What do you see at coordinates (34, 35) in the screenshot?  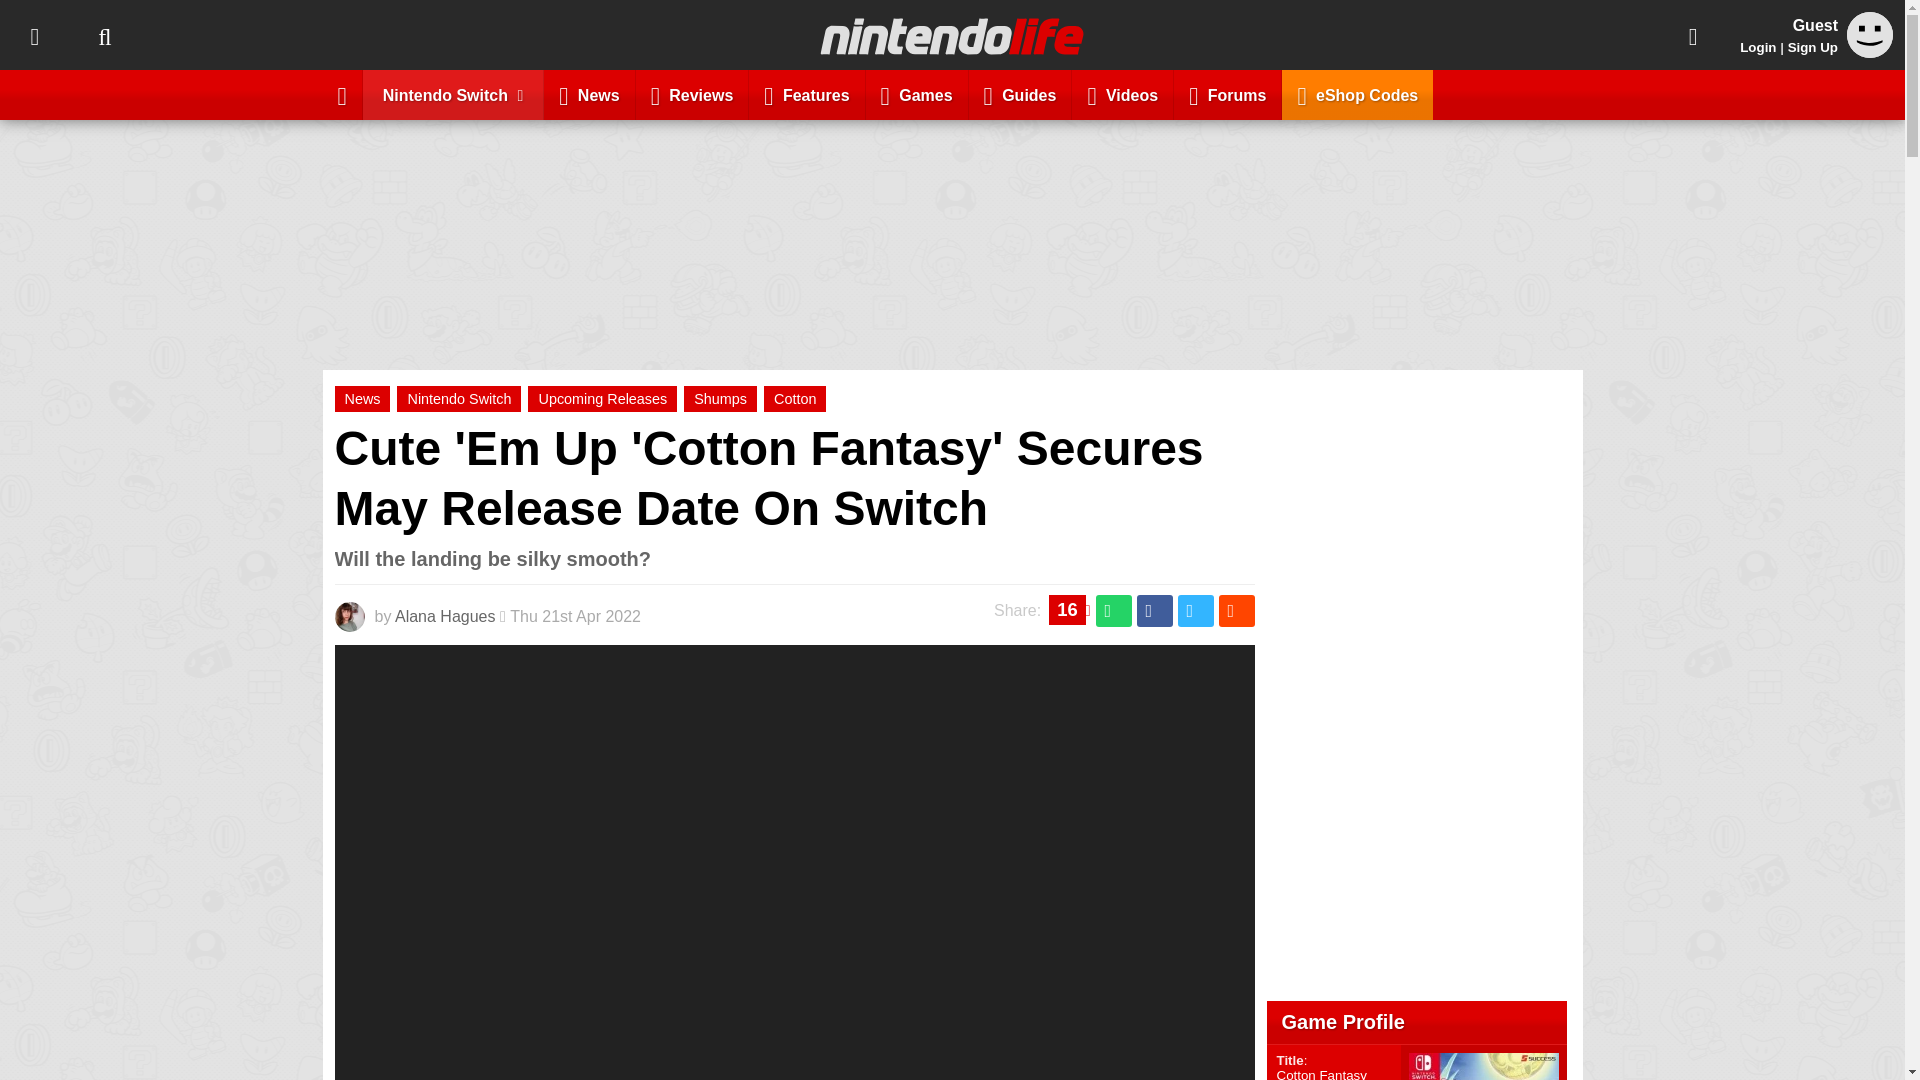 I see `Topics` at bounding box center [34, 35].